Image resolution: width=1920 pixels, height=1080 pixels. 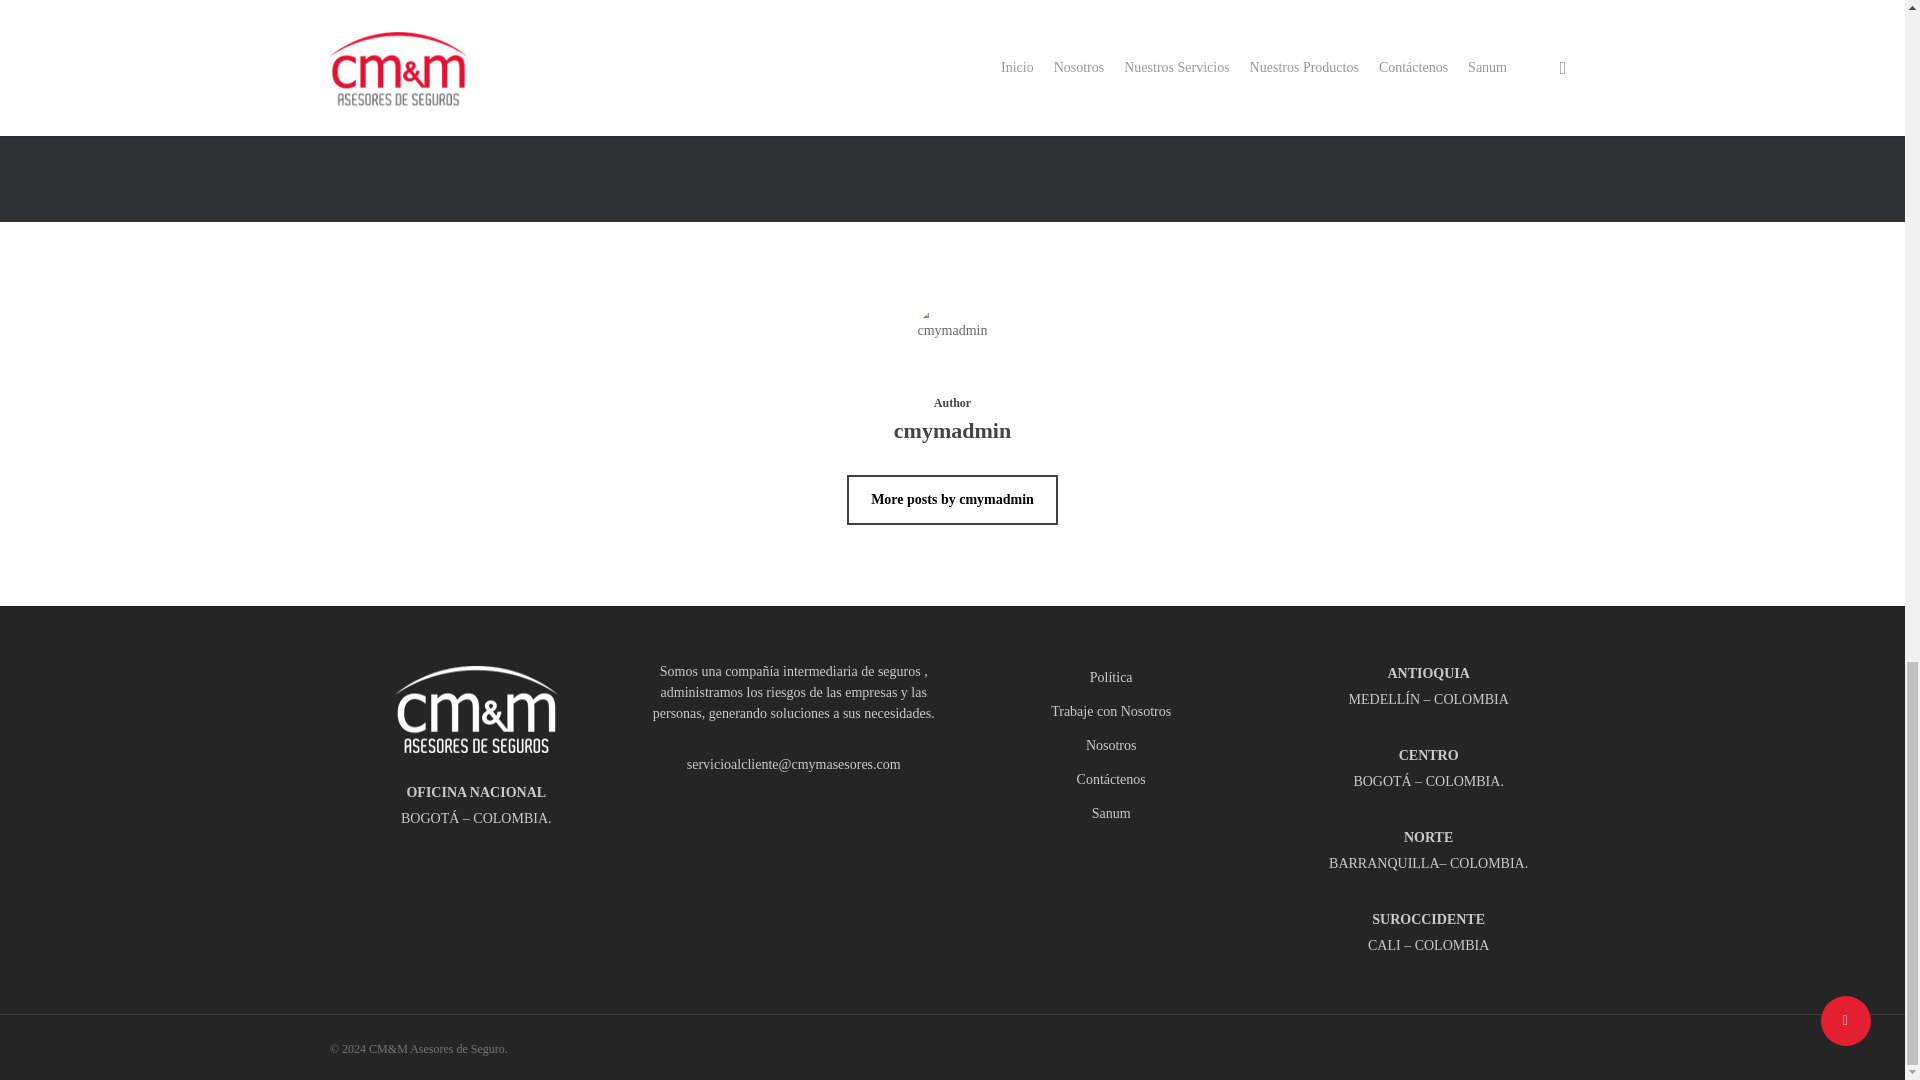 I want to click on Trabaje con Nosotros, so click(x=1111, y=711).